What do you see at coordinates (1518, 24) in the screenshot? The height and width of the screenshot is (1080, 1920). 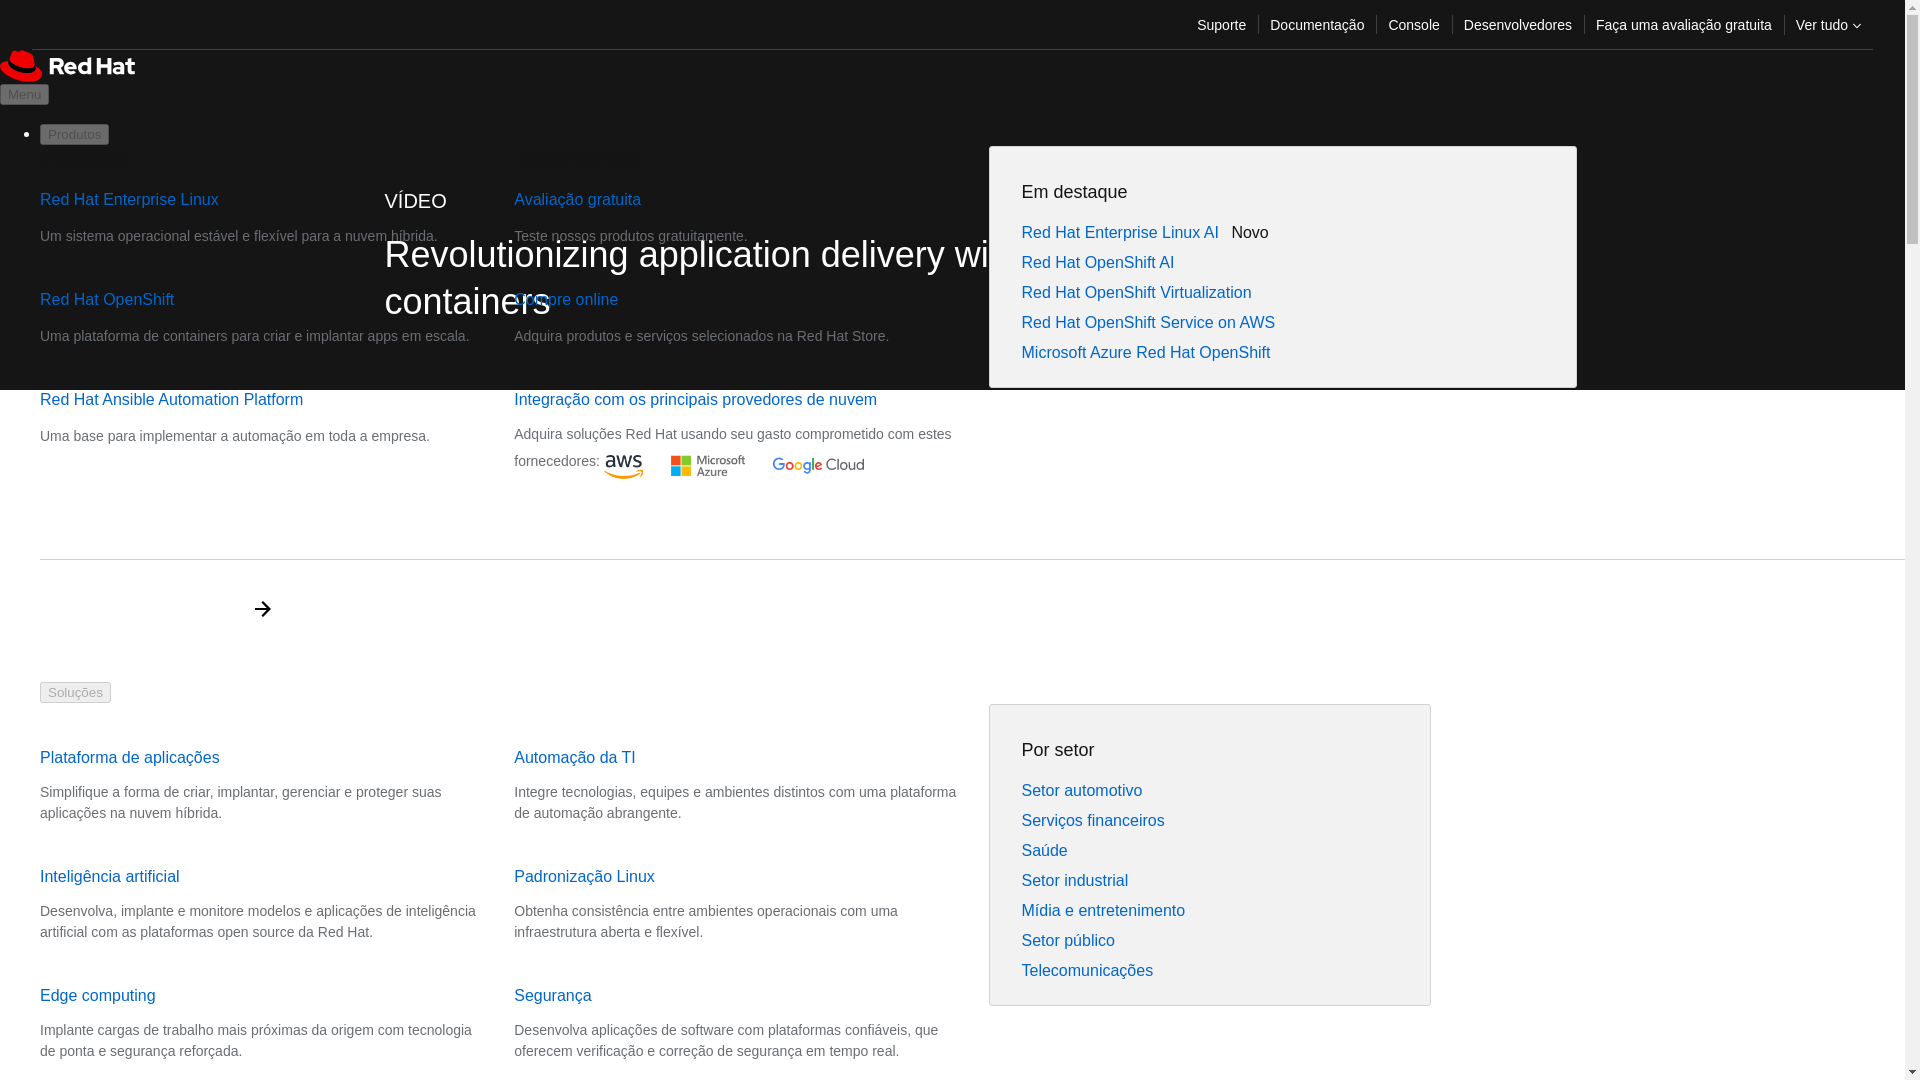 I see `Desenvolvedores` at bounding box center [1518, 24].